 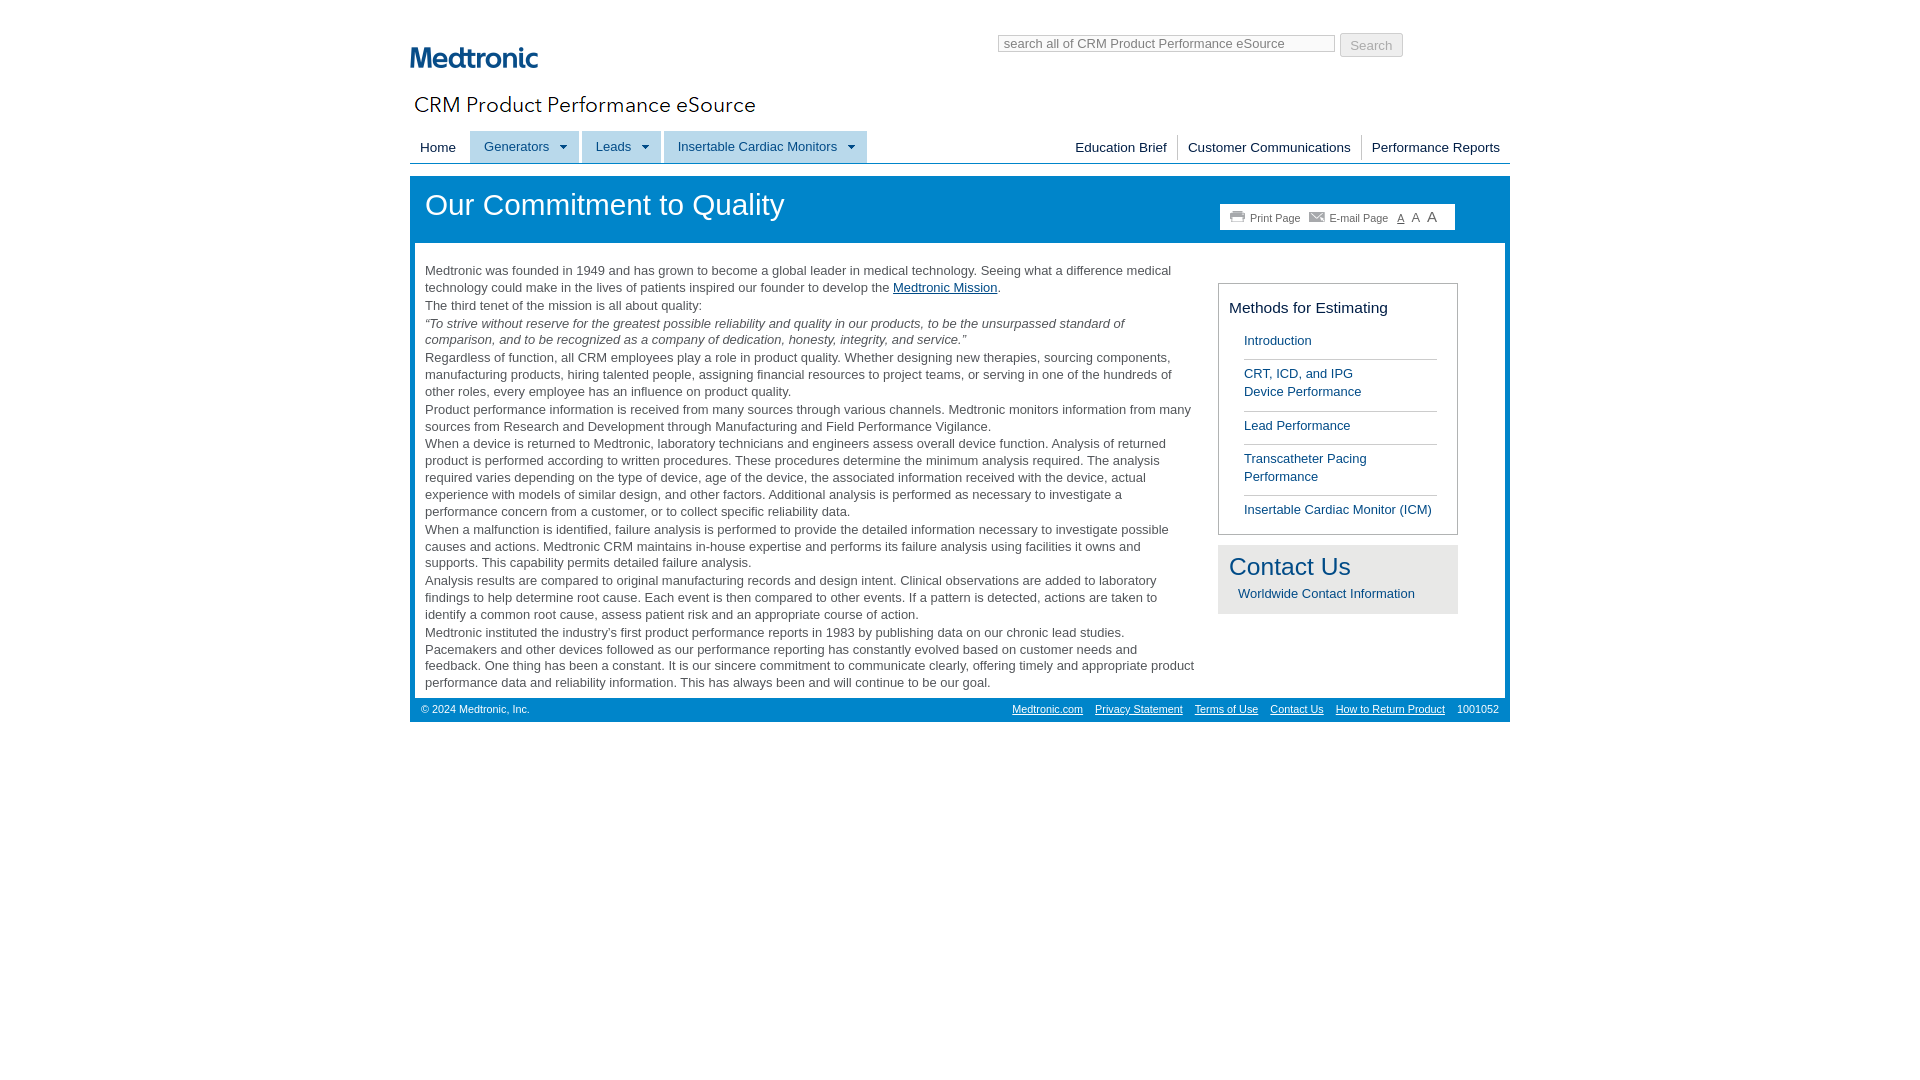 What do you see at coordinates (1166, 42) in the screenshot?
I see `search all of CRM Product Performance eSource` at bounding box center [1166, 42].